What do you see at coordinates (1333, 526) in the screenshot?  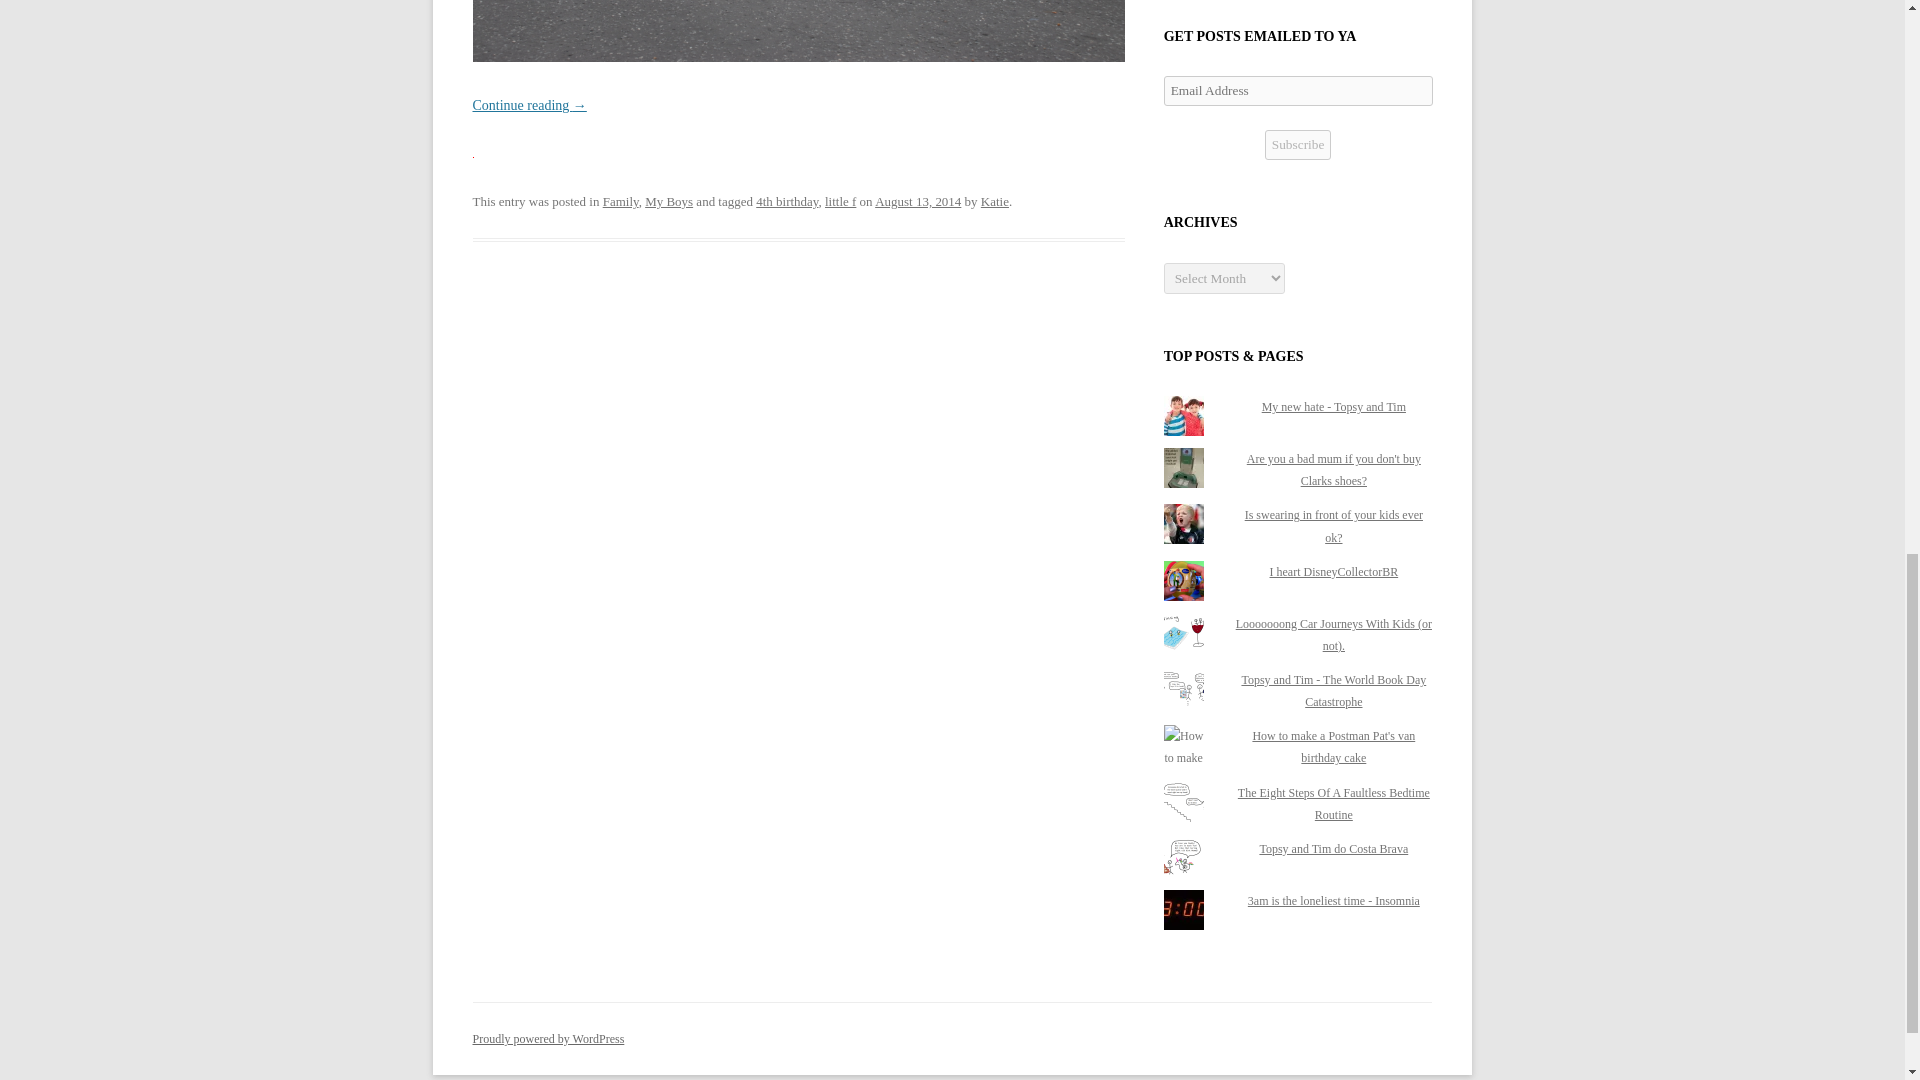 I see `Is swearing in front of your kids ever ok?` at bounding box center [1333, 526].